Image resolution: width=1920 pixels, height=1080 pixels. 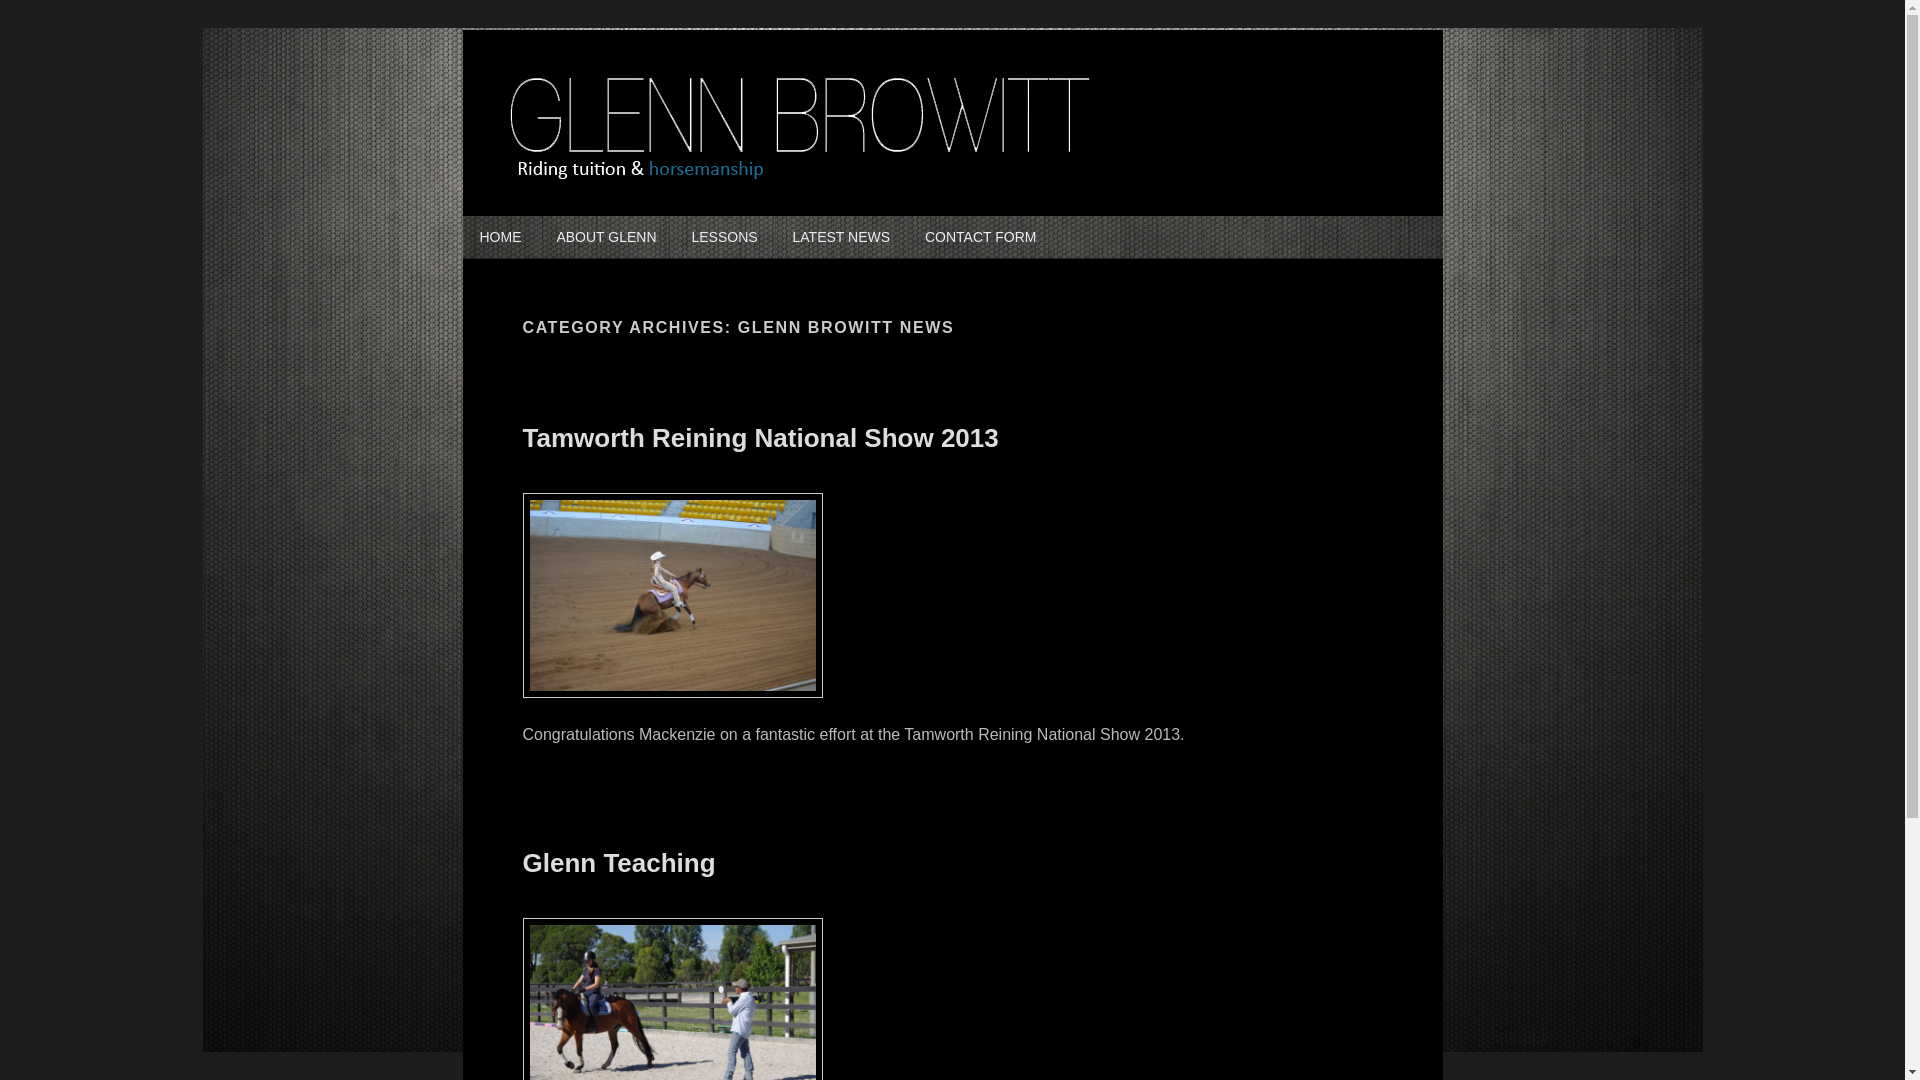 I want to click on CONTACT FORM, so click(x=980, y=237).